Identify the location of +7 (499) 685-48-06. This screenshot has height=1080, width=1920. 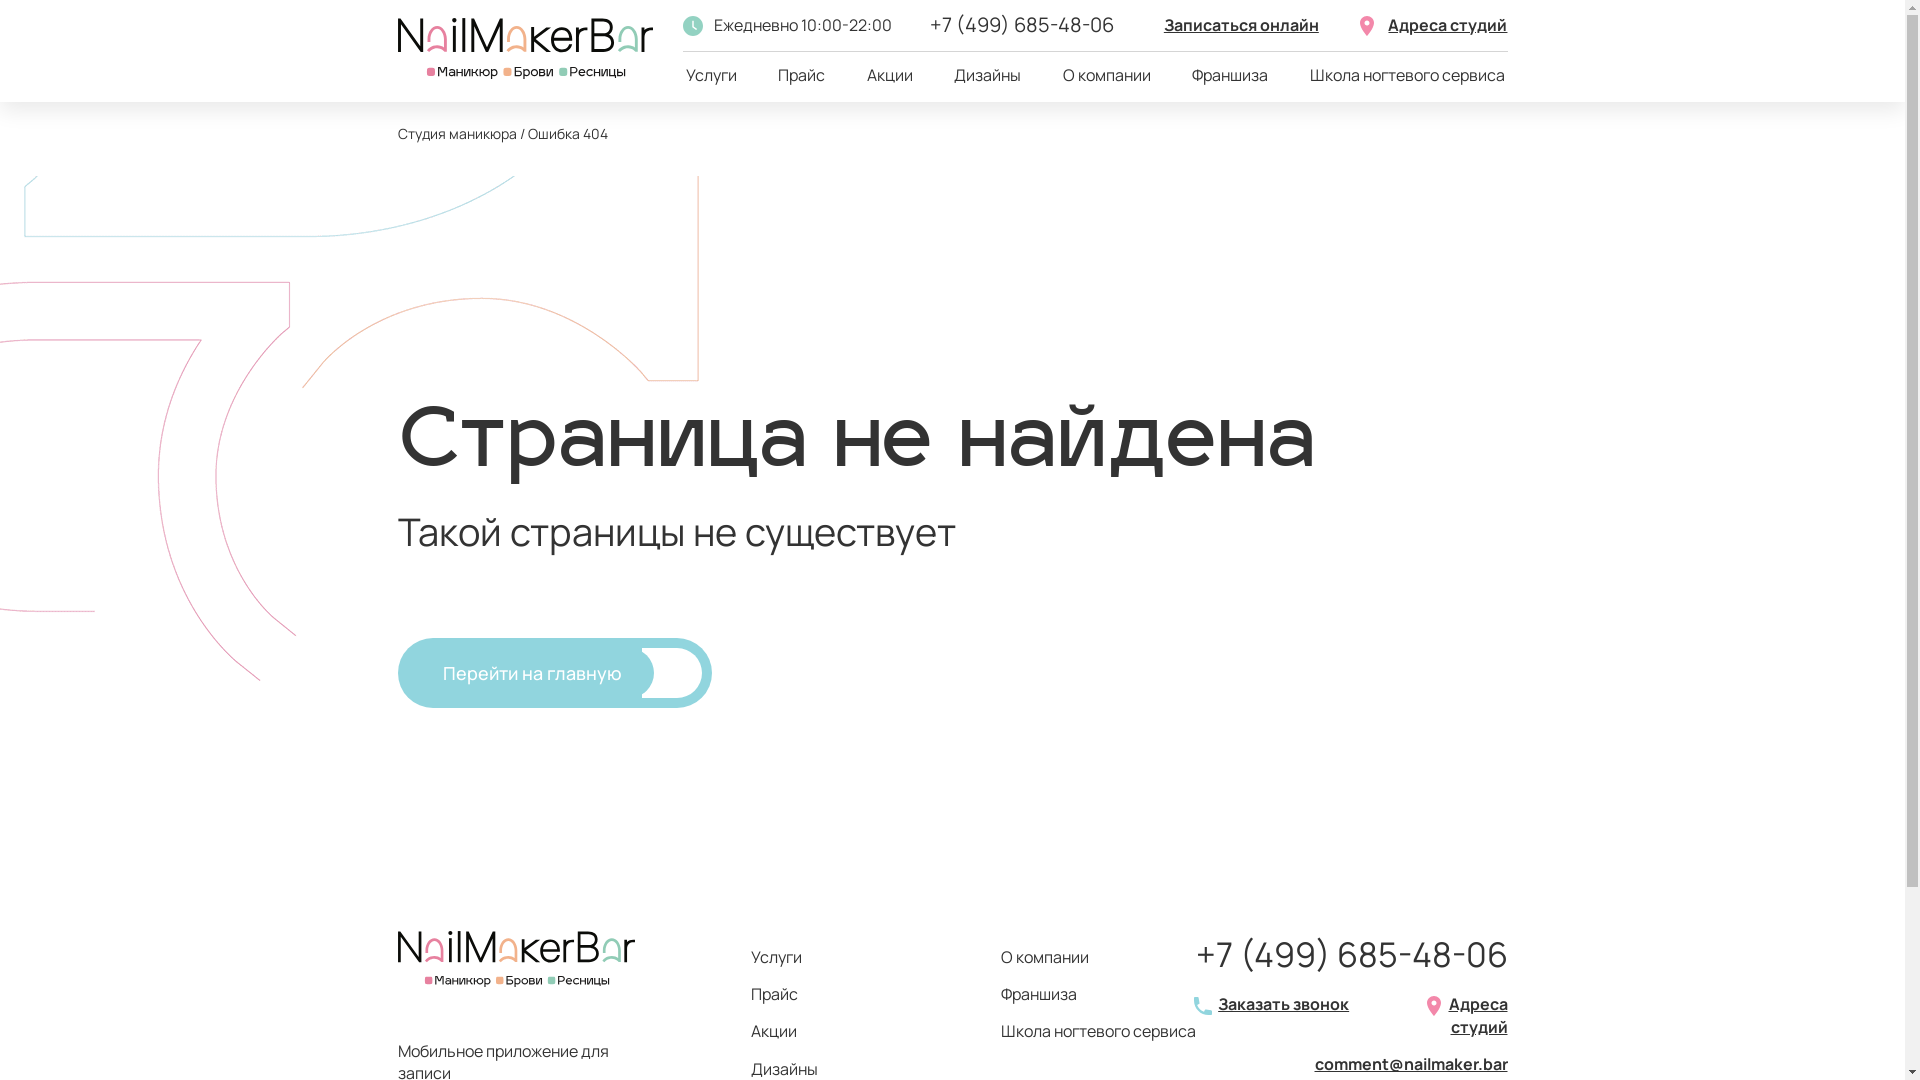
(1022, 24).